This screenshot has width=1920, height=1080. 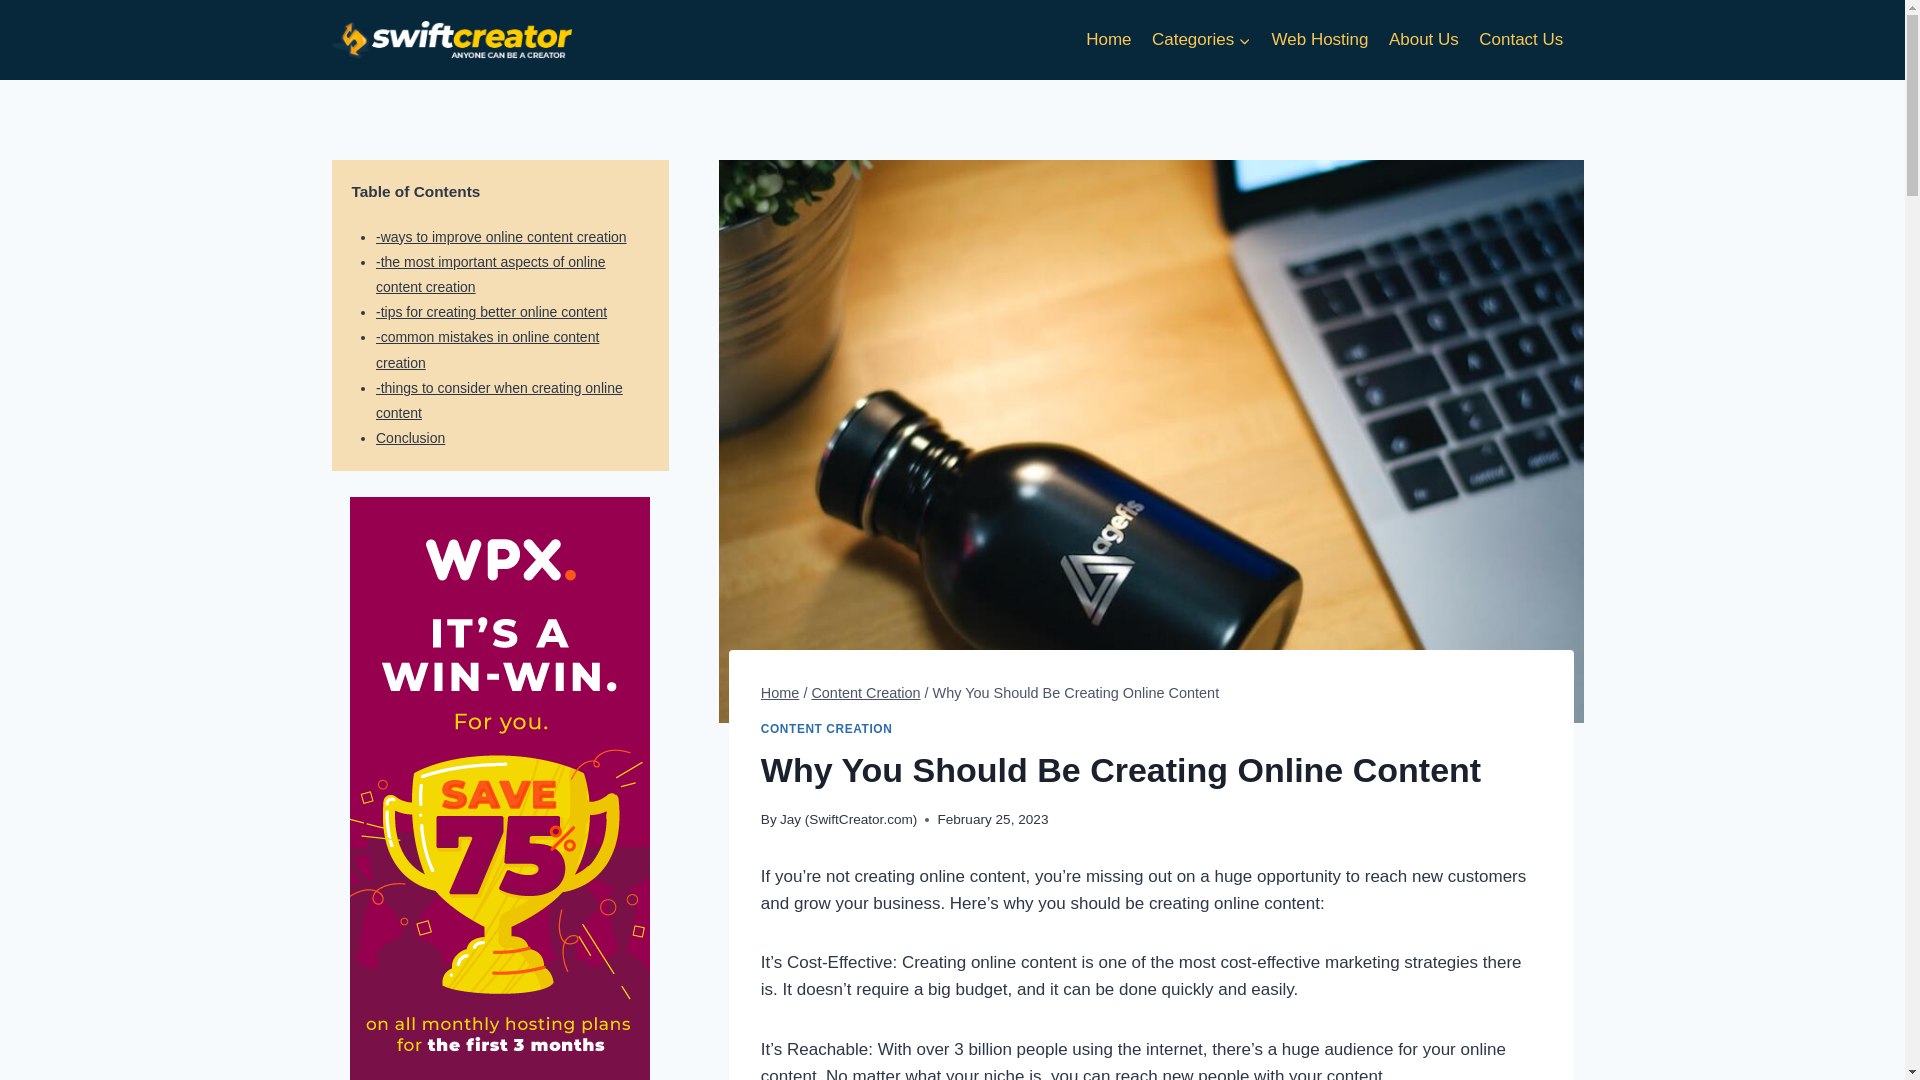 I want to click on Web Hosting, so click(x=1320, y=40).